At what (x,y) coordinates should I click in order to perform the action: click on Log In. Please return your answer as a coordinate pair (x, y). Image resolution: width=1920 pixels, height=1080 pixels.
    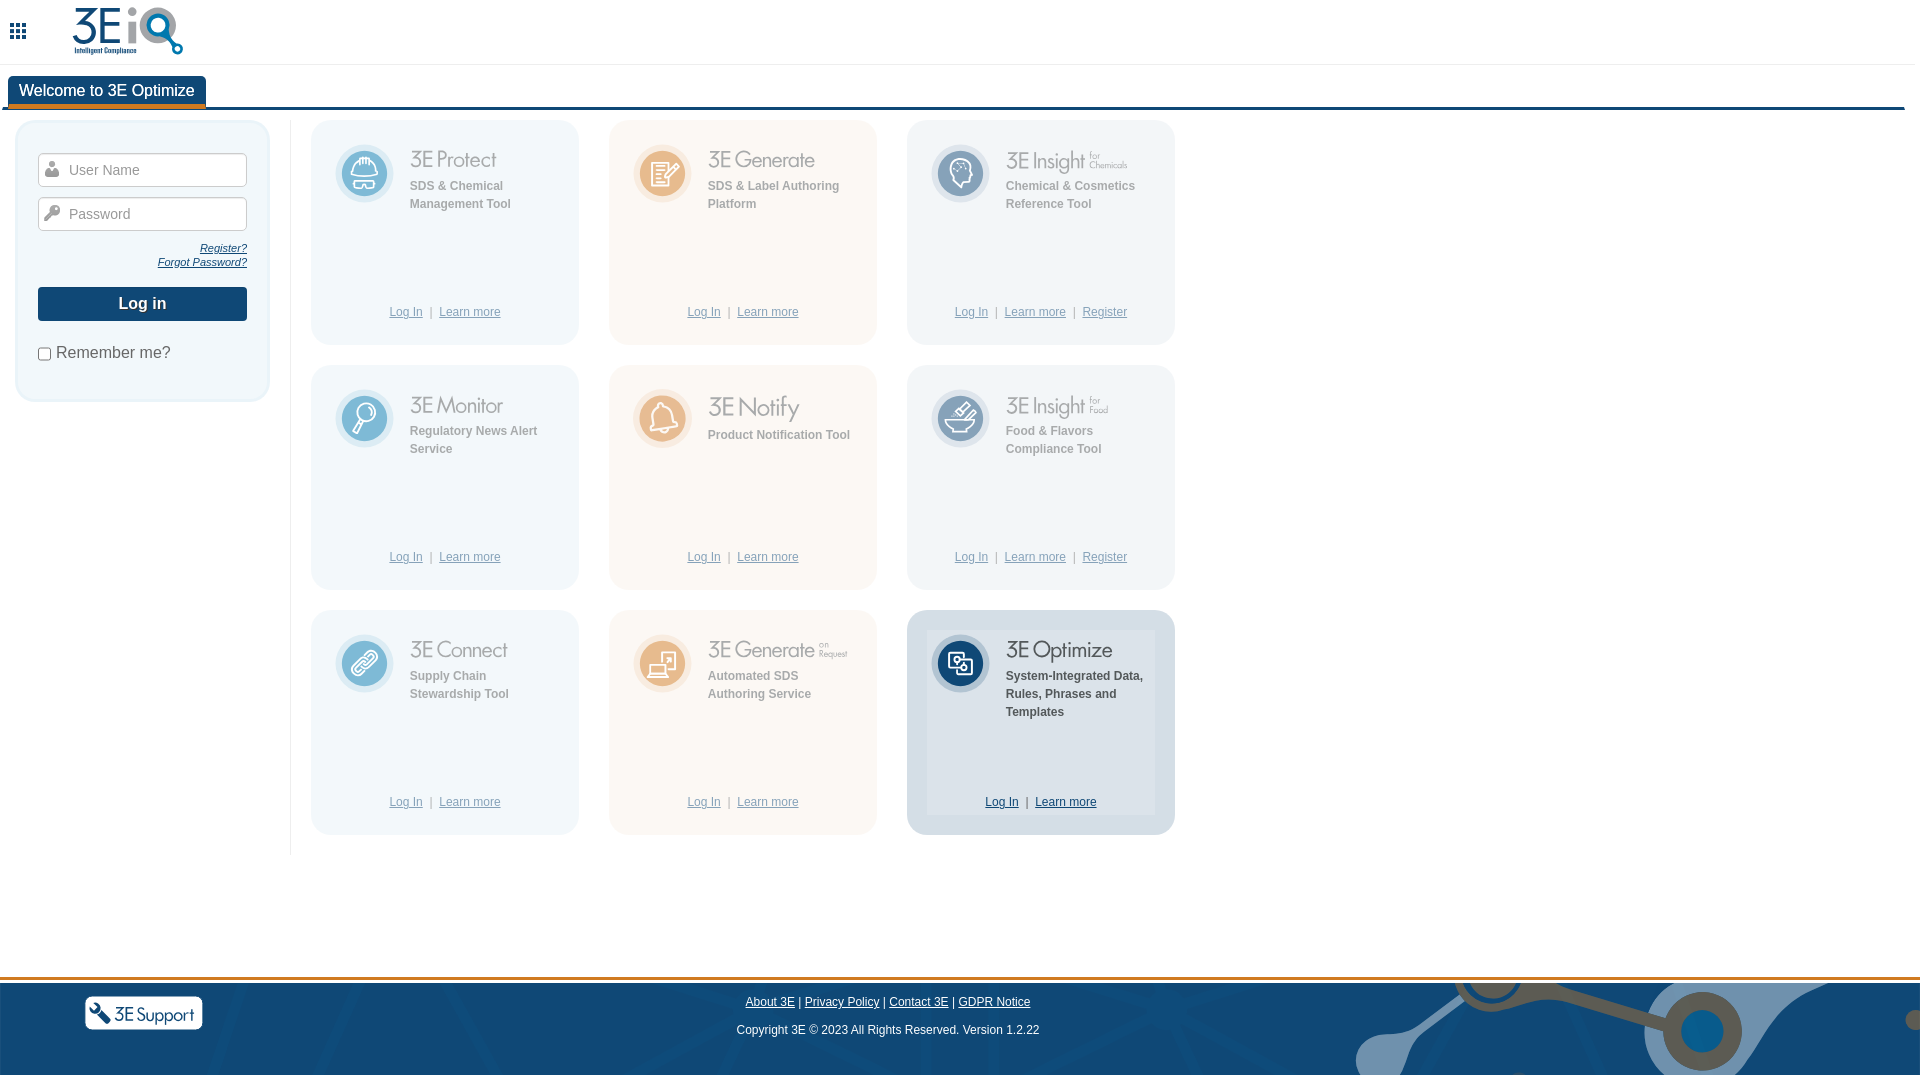
    Looking at the image, I should click on (406, 557).